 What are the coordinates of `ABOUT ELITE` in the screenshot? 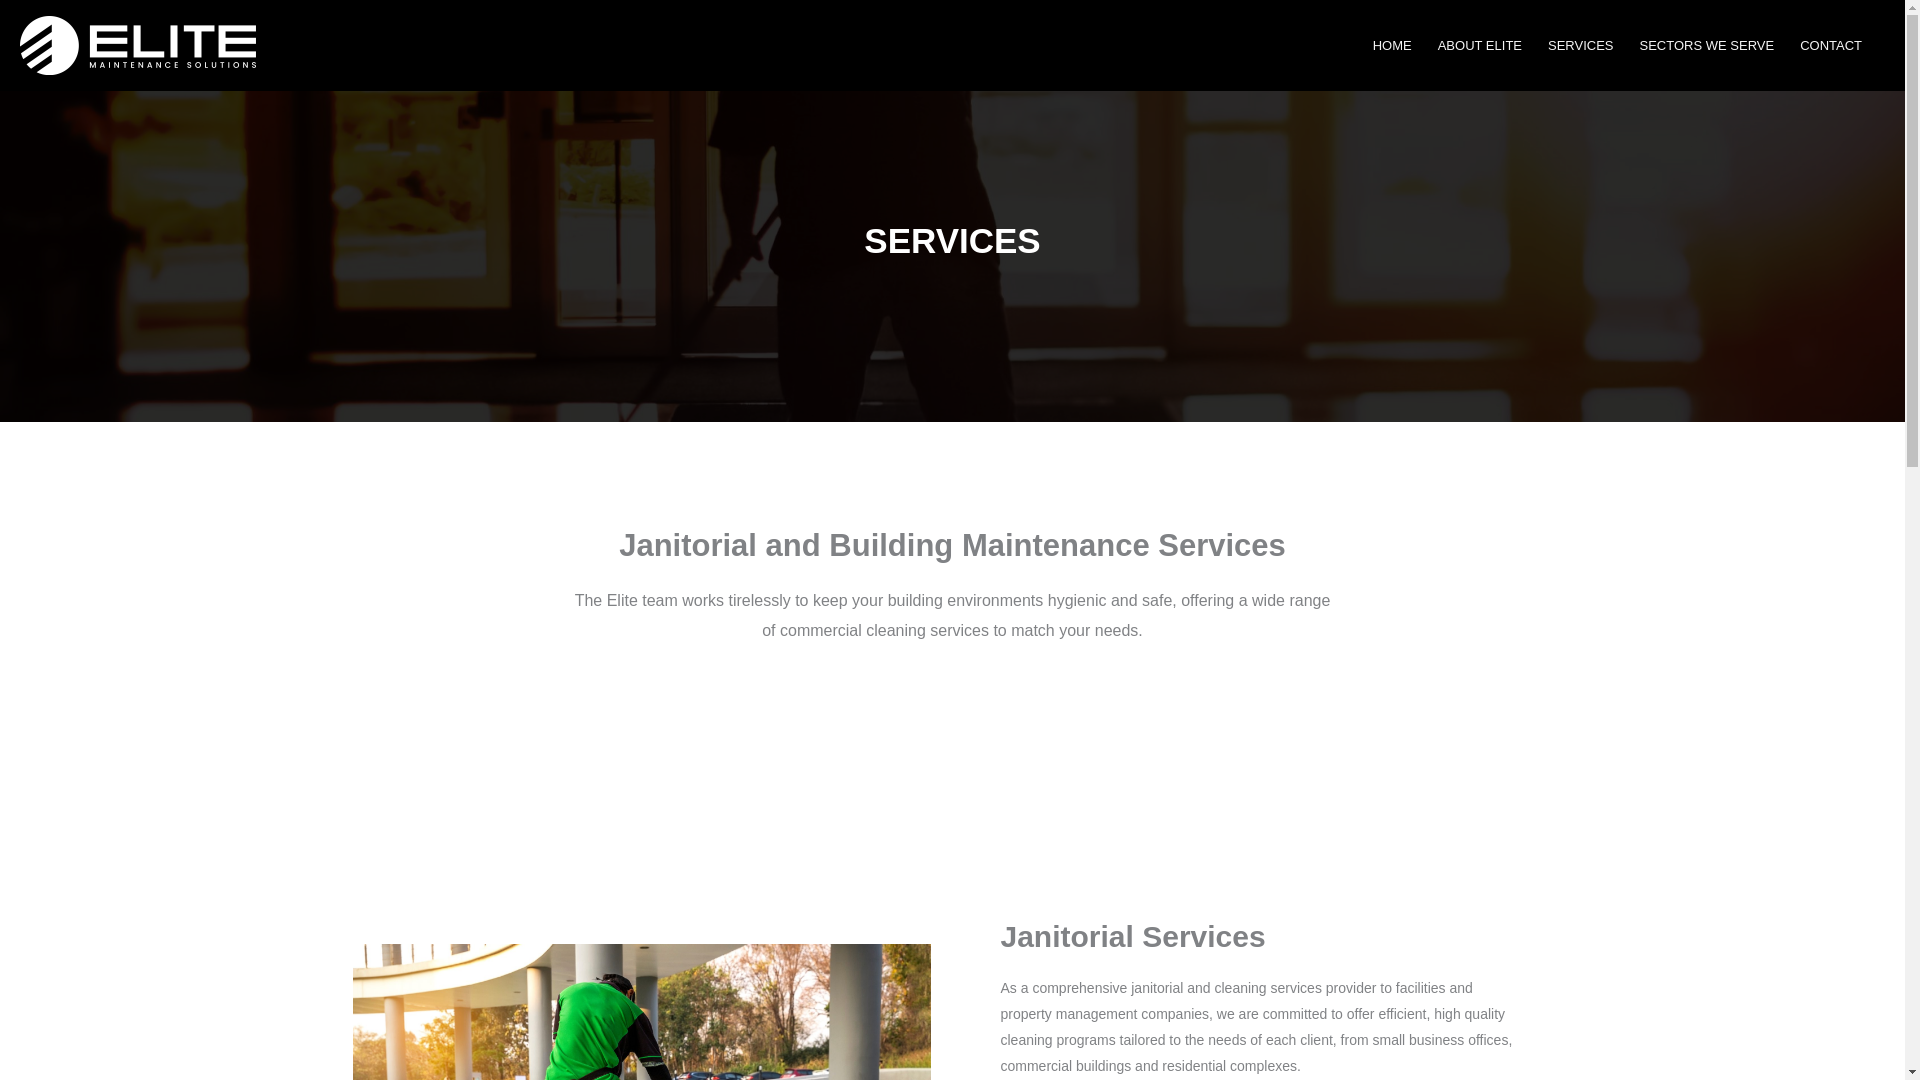 It's located at (1479, 44).